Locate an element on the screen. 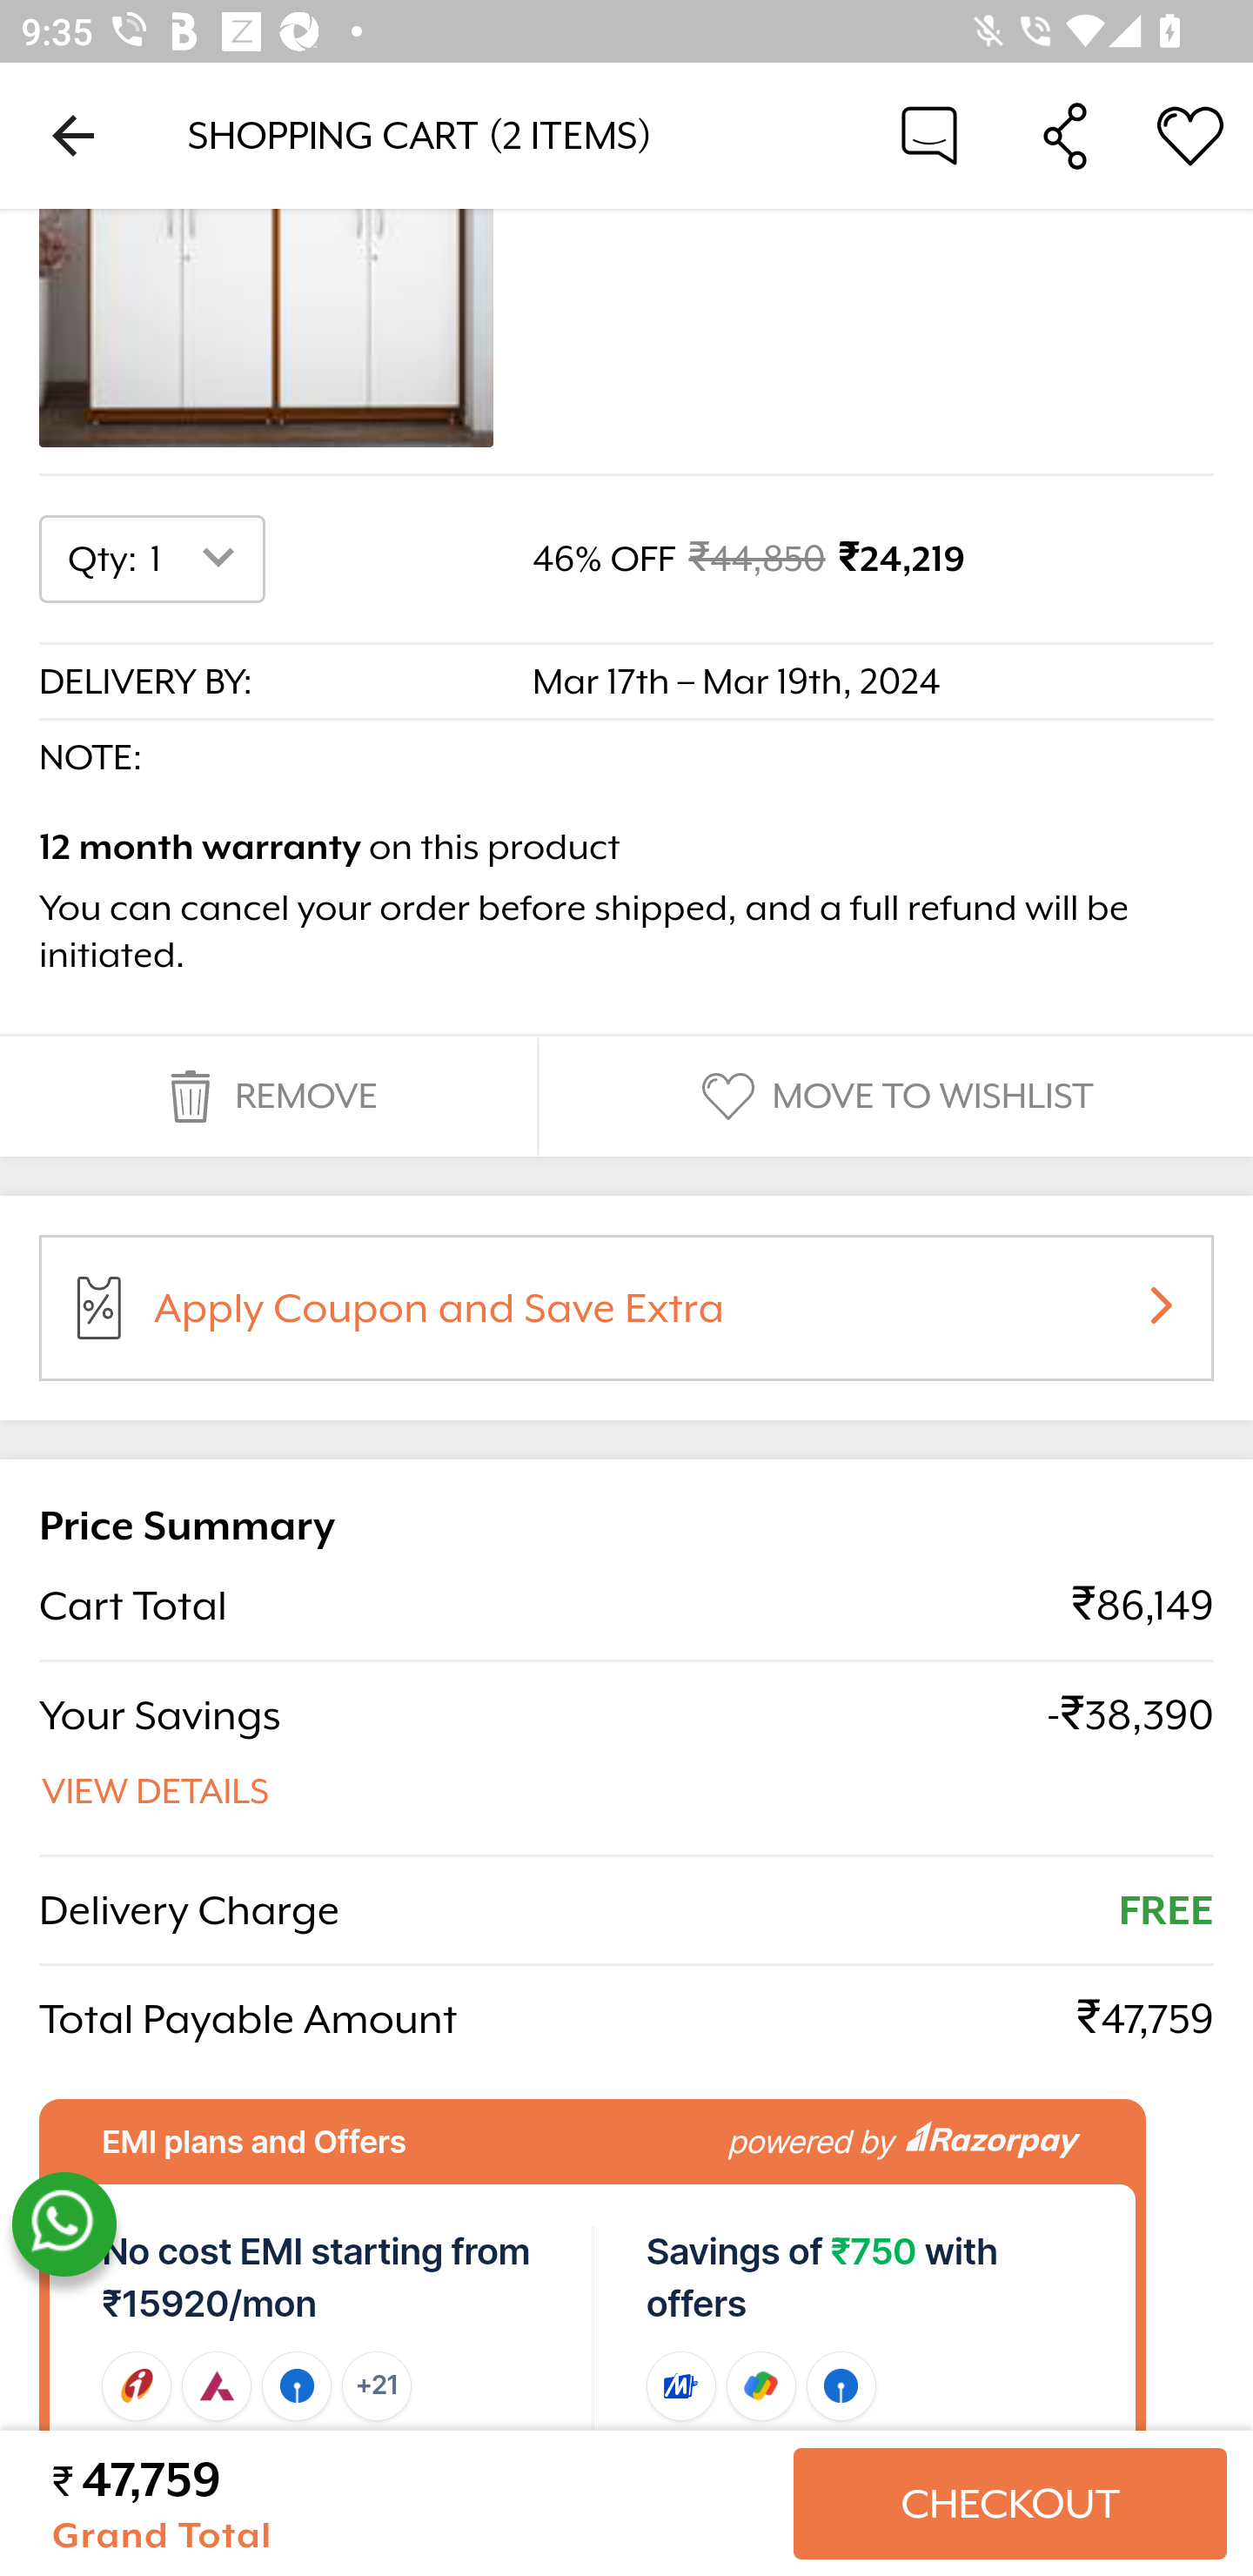 The image size is (1253, 2576). ₹ 47,759 Grand Total is located at coordinates (411, 2504).